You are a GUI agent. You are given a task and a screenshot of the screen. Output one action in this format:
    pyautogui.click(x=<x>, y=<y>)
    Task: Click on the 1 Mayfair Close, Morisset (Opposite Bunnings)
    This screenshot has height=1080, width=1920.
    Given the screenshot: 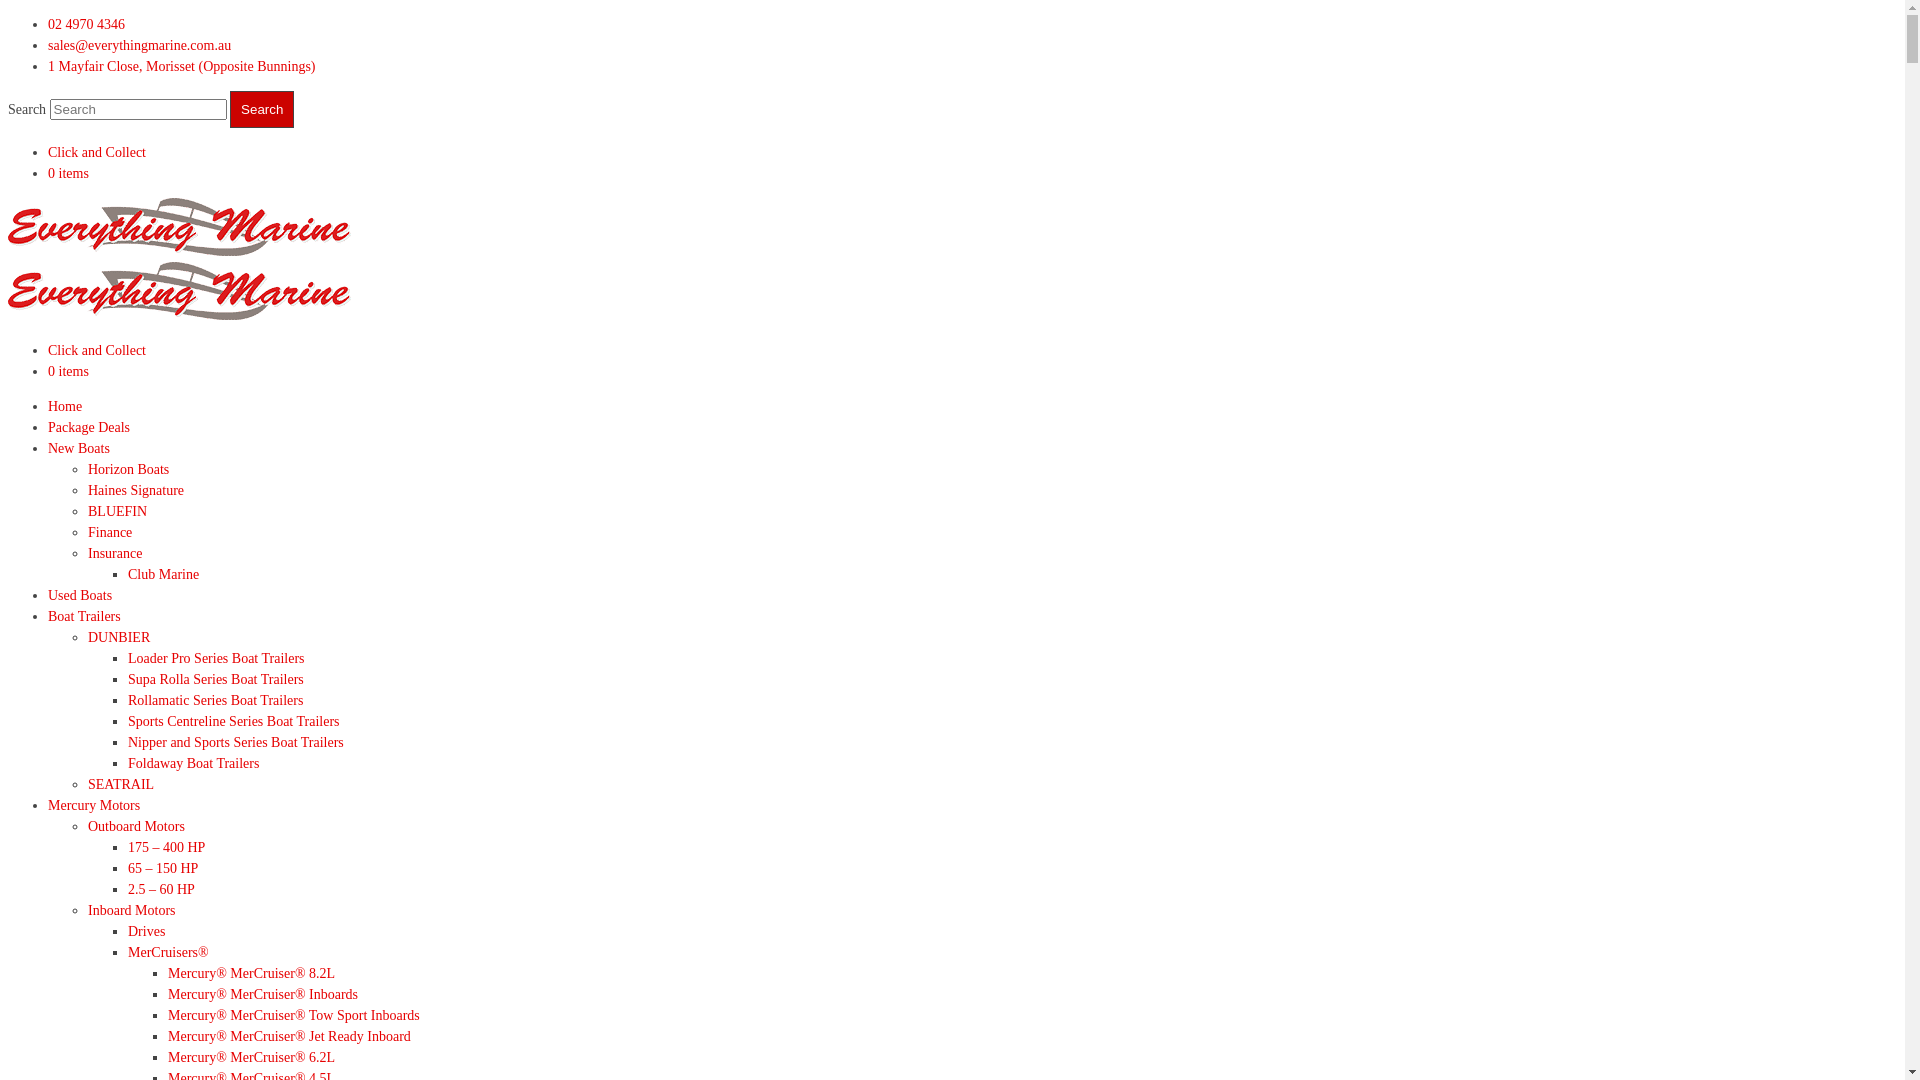 What is the action you would take?
    pyautogui.click(x=182, y=66)
    